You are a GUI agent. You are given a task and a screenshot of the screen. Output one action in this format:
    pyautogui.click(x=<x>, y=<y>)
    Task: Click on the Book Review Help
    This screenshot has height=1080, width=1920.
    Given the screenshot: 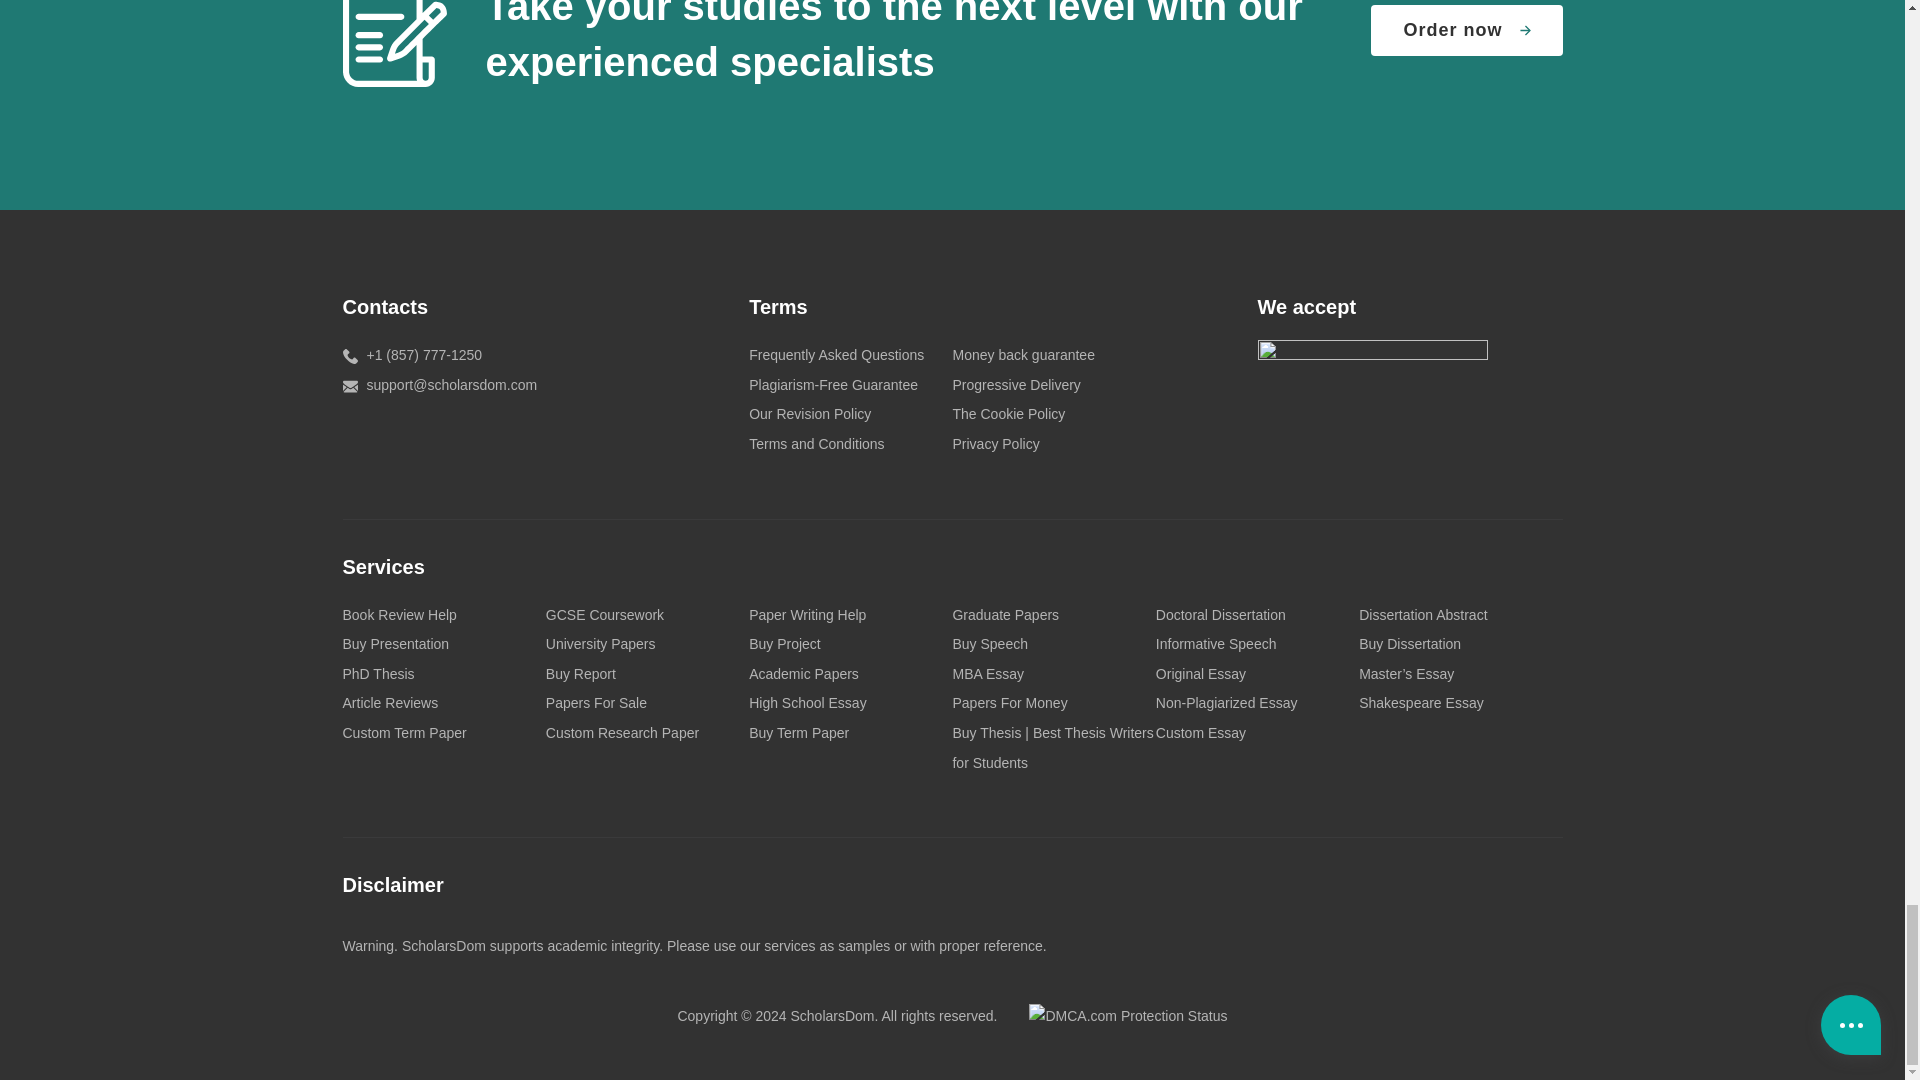 What is the action you would take?
    pyautogui.click(x=398, y=614)
    